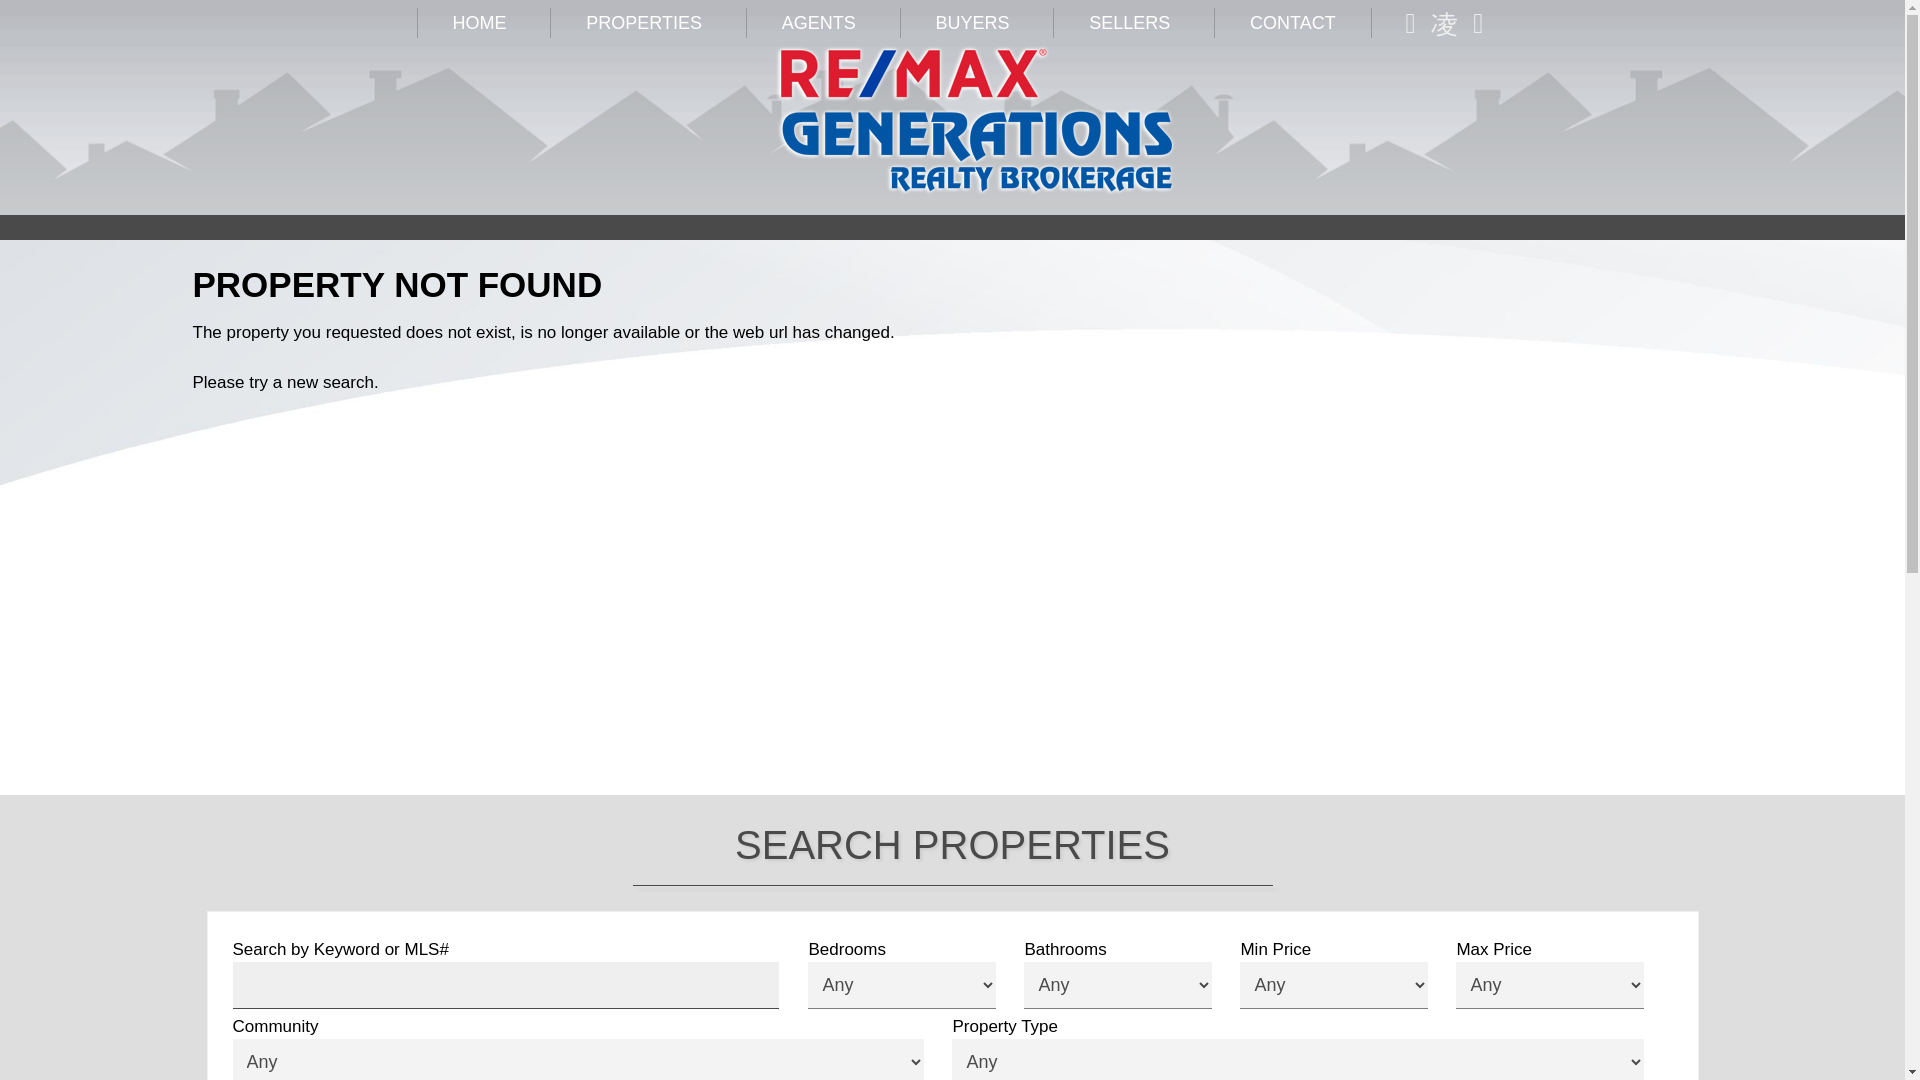 The image size is (1920, 1080). I want to click on SELLERS, so click(1128, 22).